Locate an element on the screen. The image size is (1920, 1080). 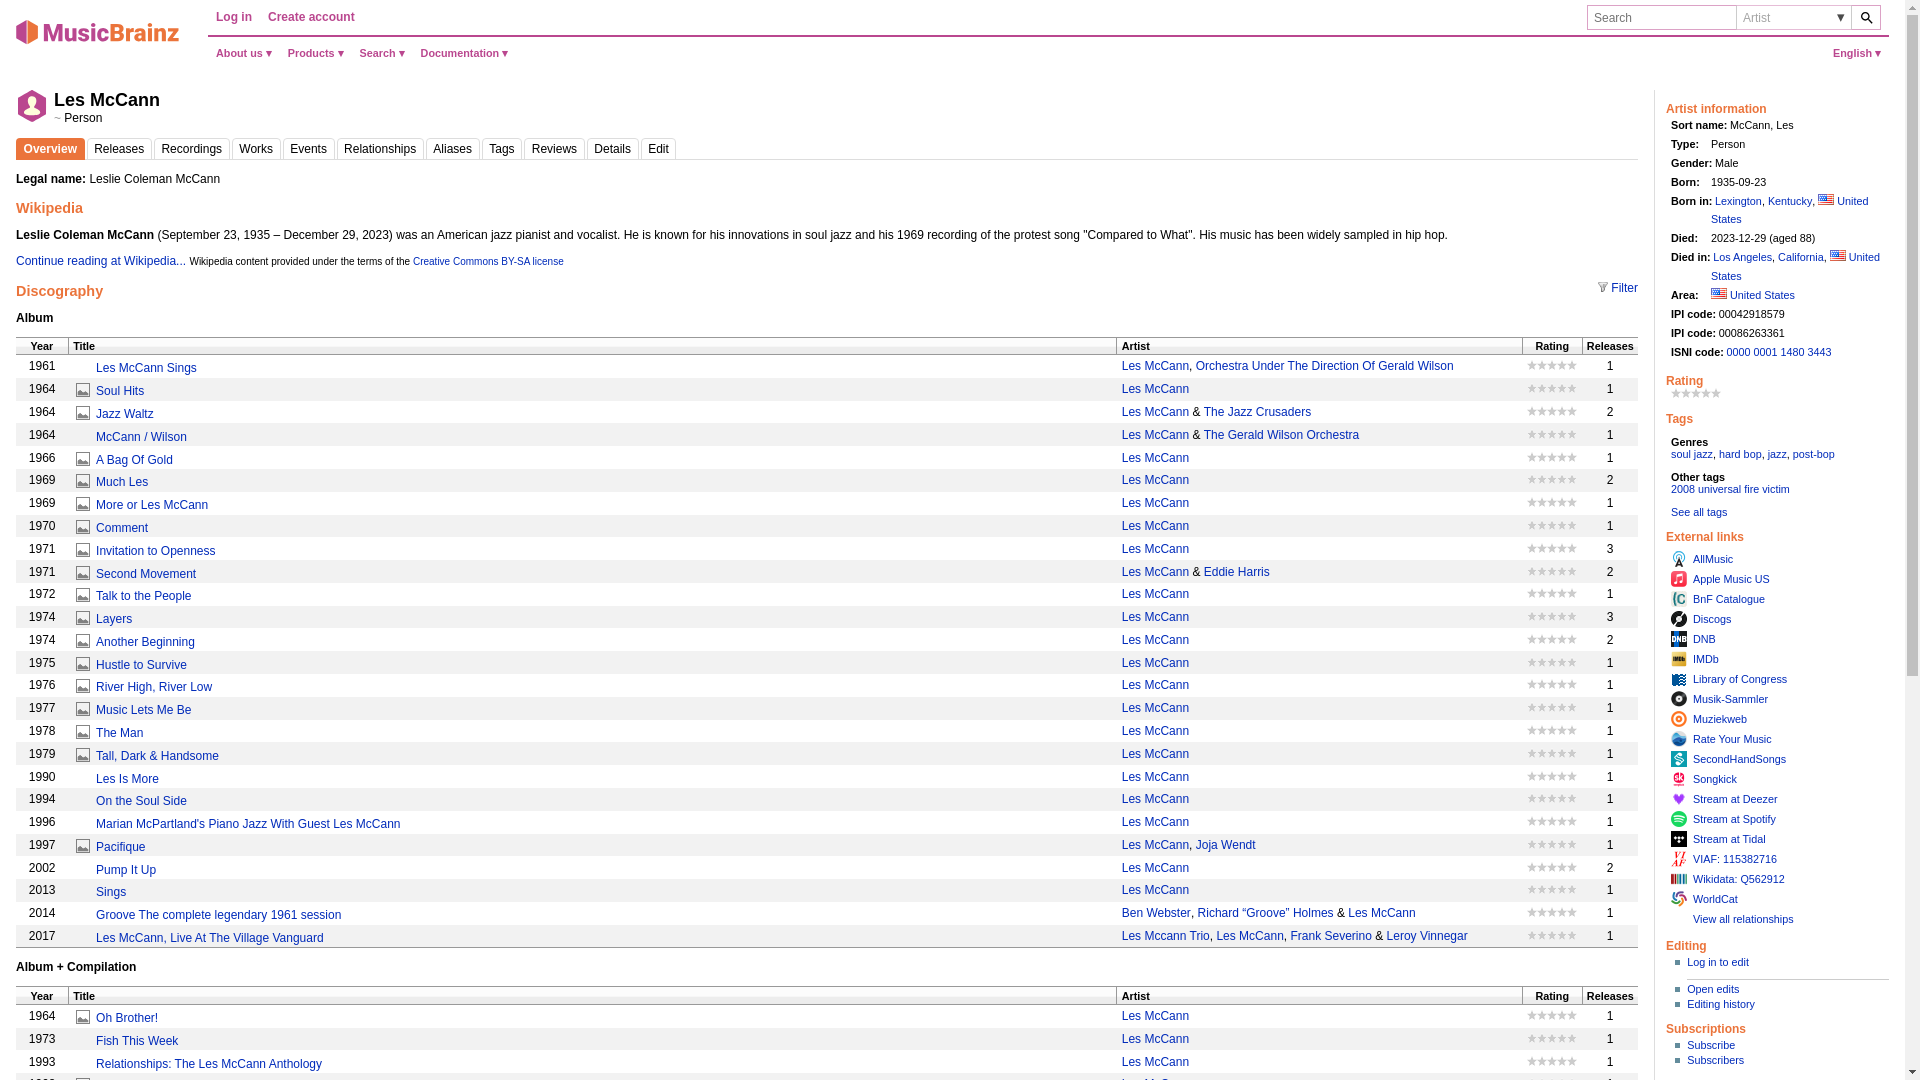
McCann, Les is located at coordinates (613, 148).